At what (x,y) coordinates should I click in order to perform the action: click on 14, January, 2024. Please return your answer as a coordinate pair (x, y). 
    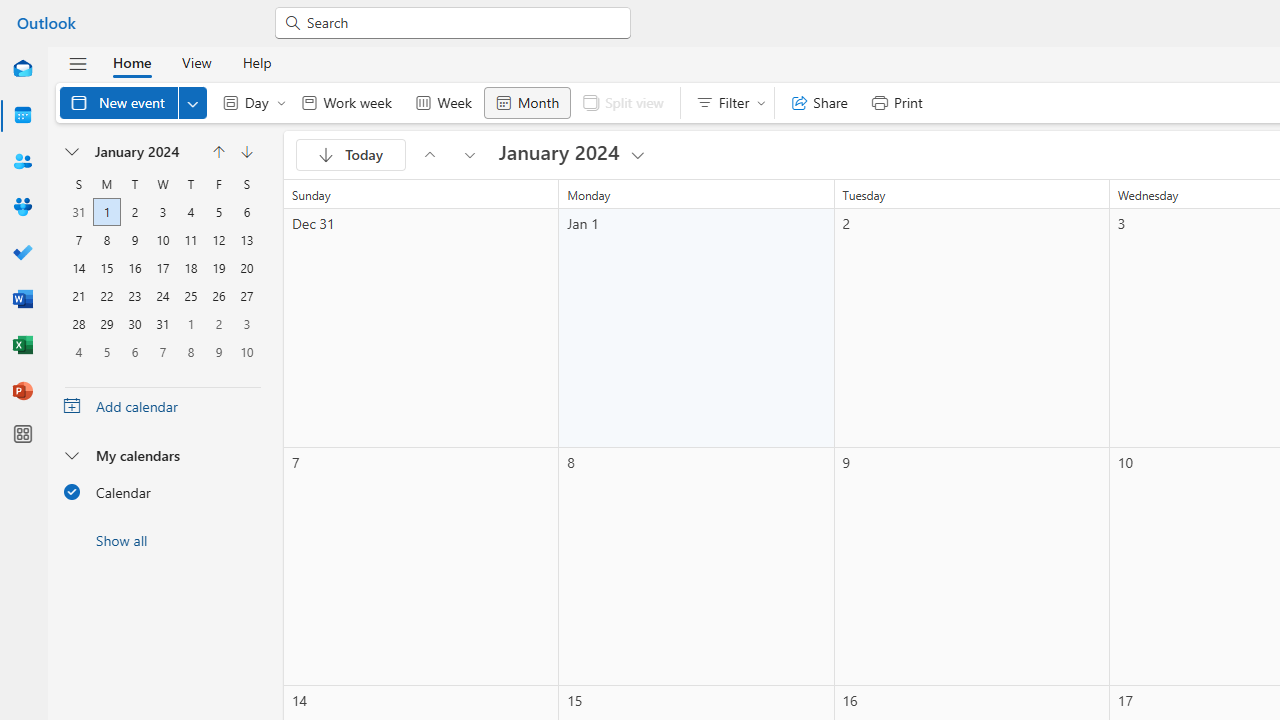
    Looking at the image, I should click on (78, 268).